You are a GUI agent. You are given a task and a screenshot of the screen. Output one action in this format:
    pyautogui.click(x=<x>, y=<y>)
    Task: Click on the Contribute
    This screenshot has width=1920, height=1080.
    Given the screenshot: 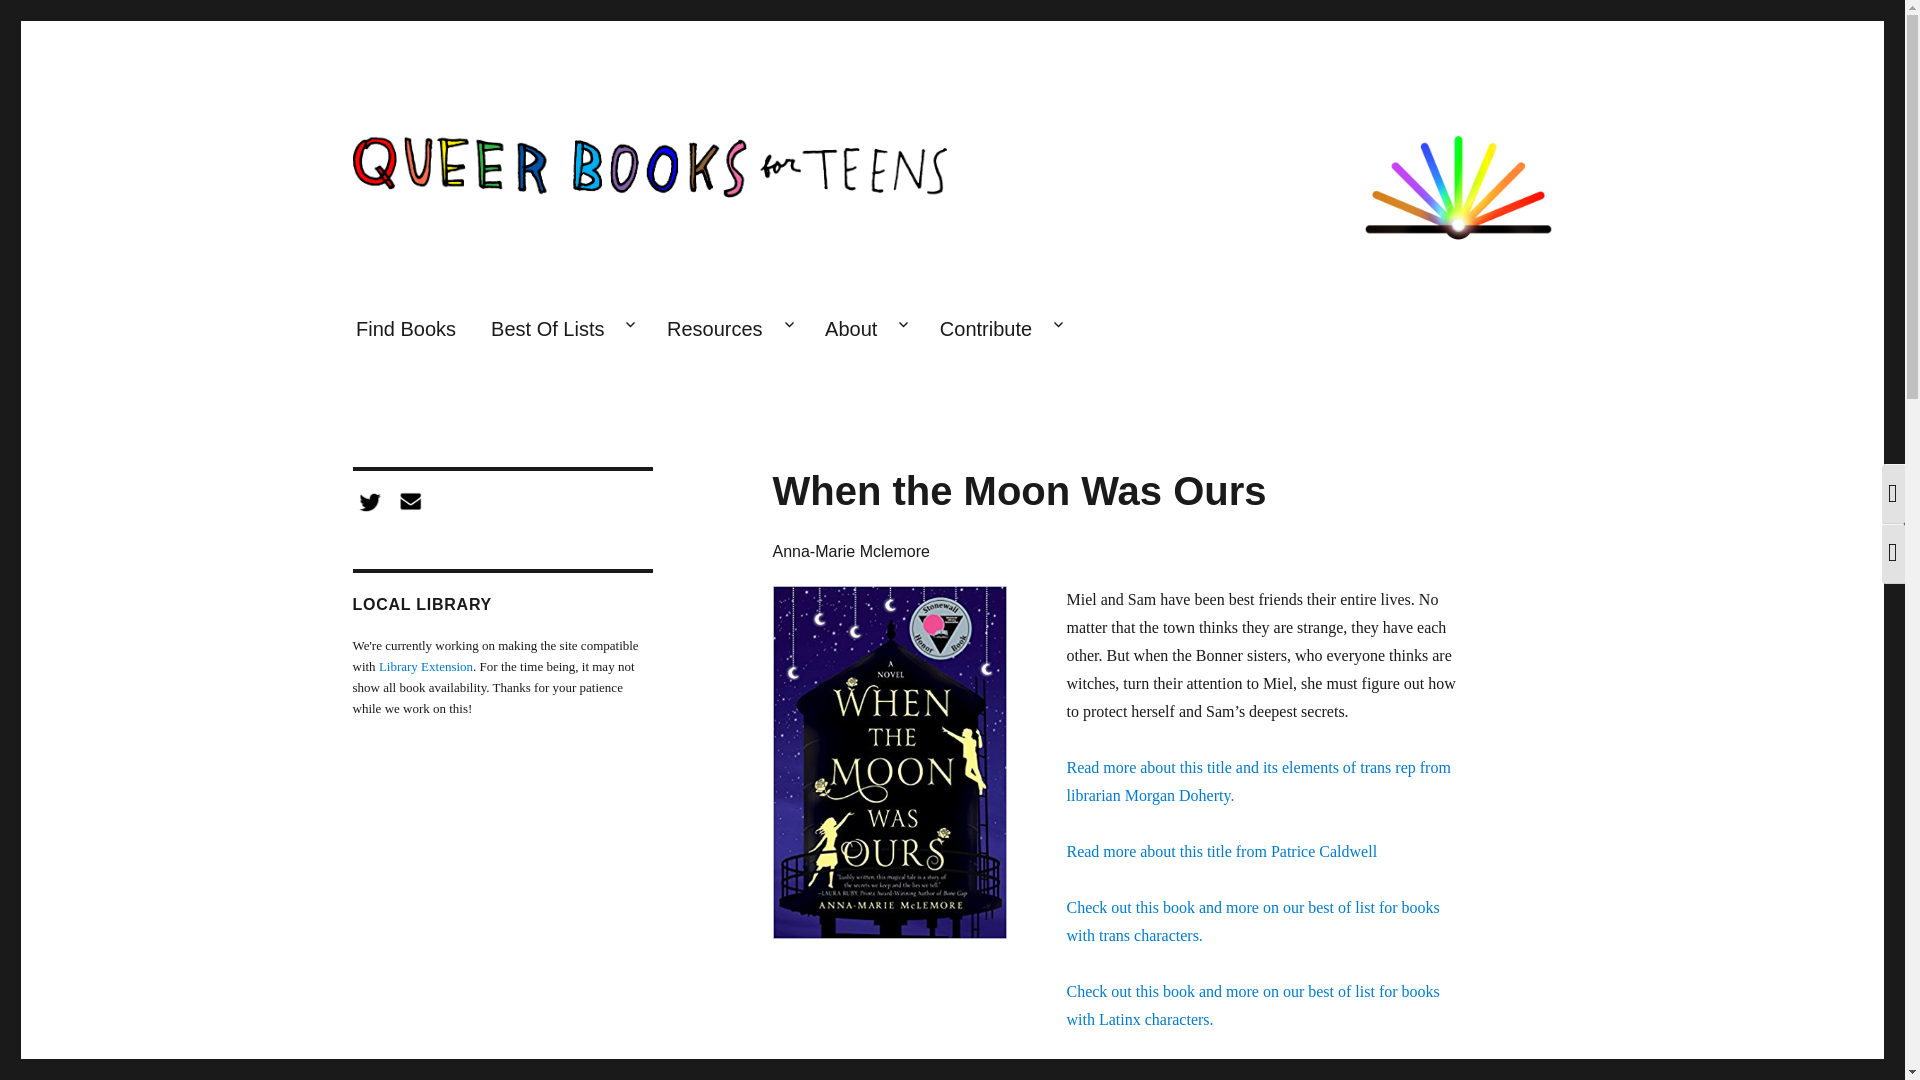 What is the action you would take?
    pyautogui.click(x=999, y=330)
    